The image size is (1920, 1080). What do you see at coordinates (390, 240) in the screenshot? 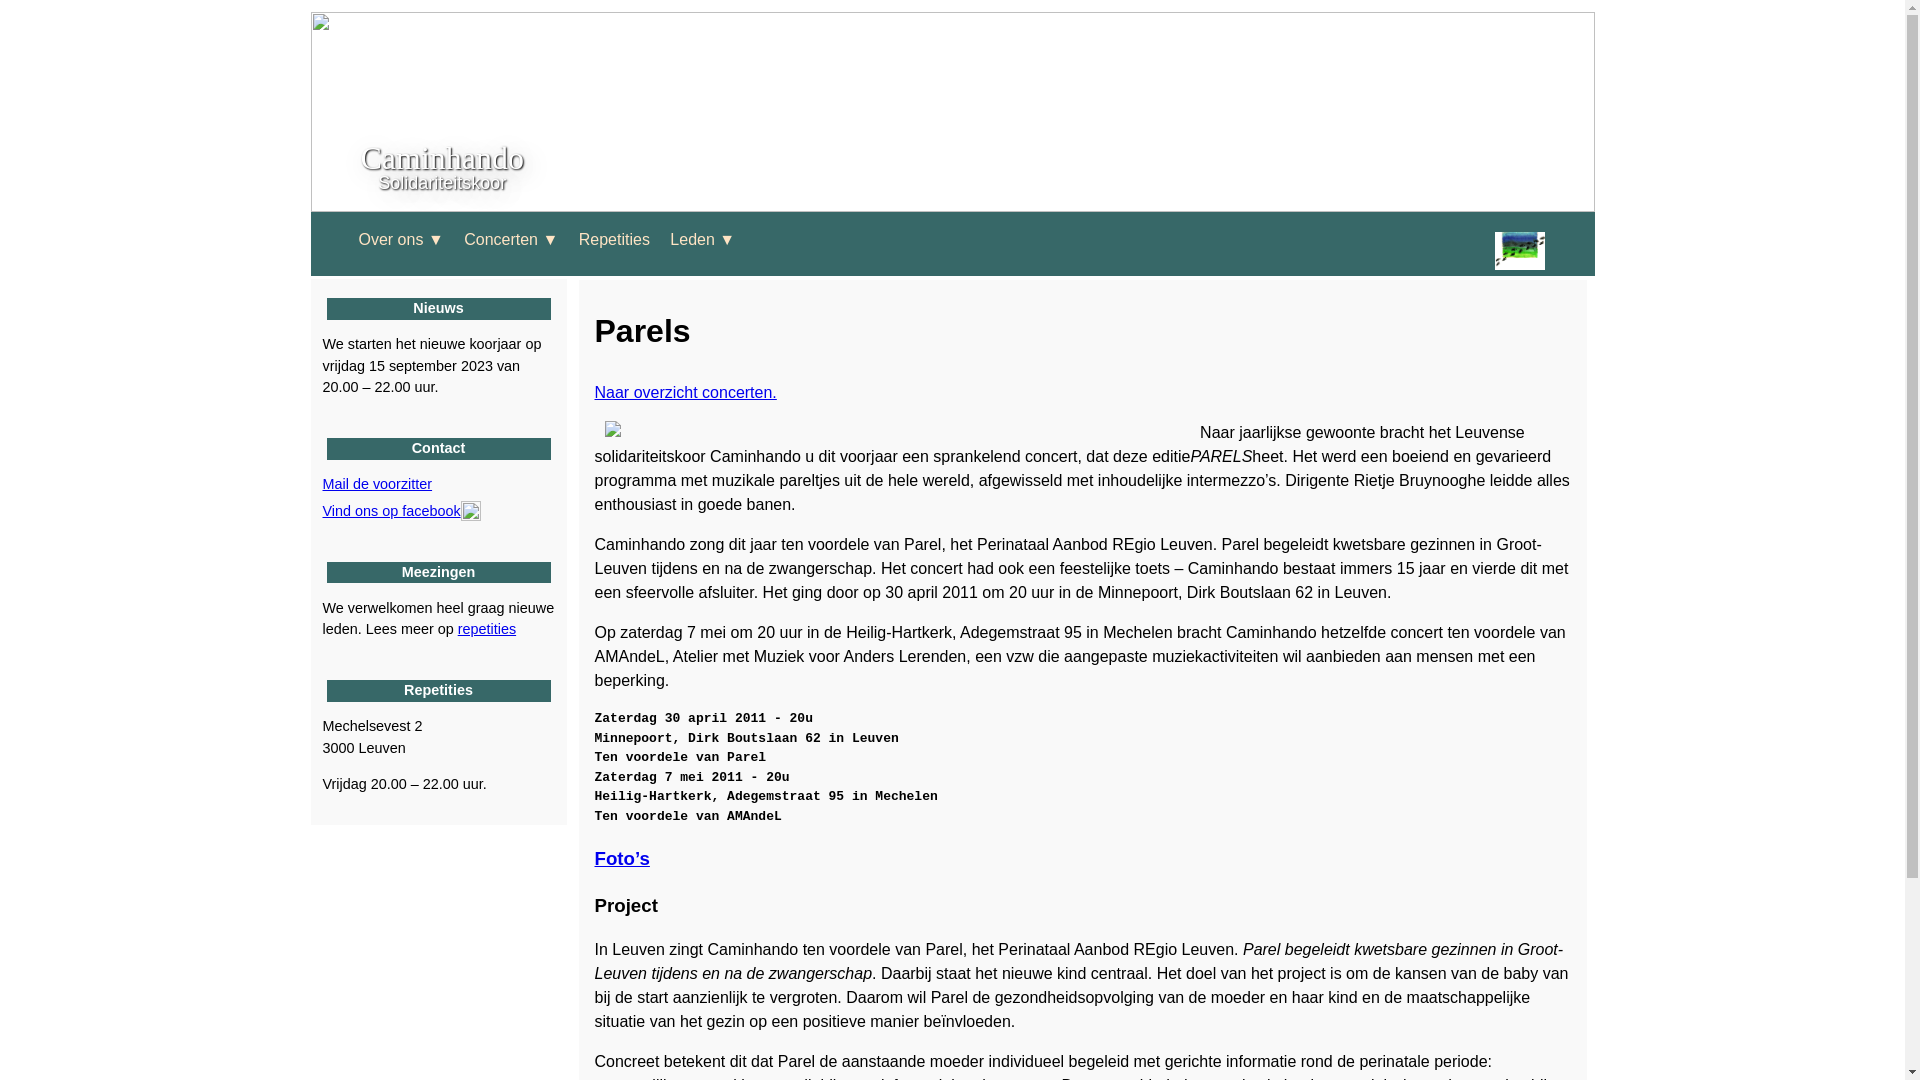
I see `Over ons` at bounding box center [390, 240].